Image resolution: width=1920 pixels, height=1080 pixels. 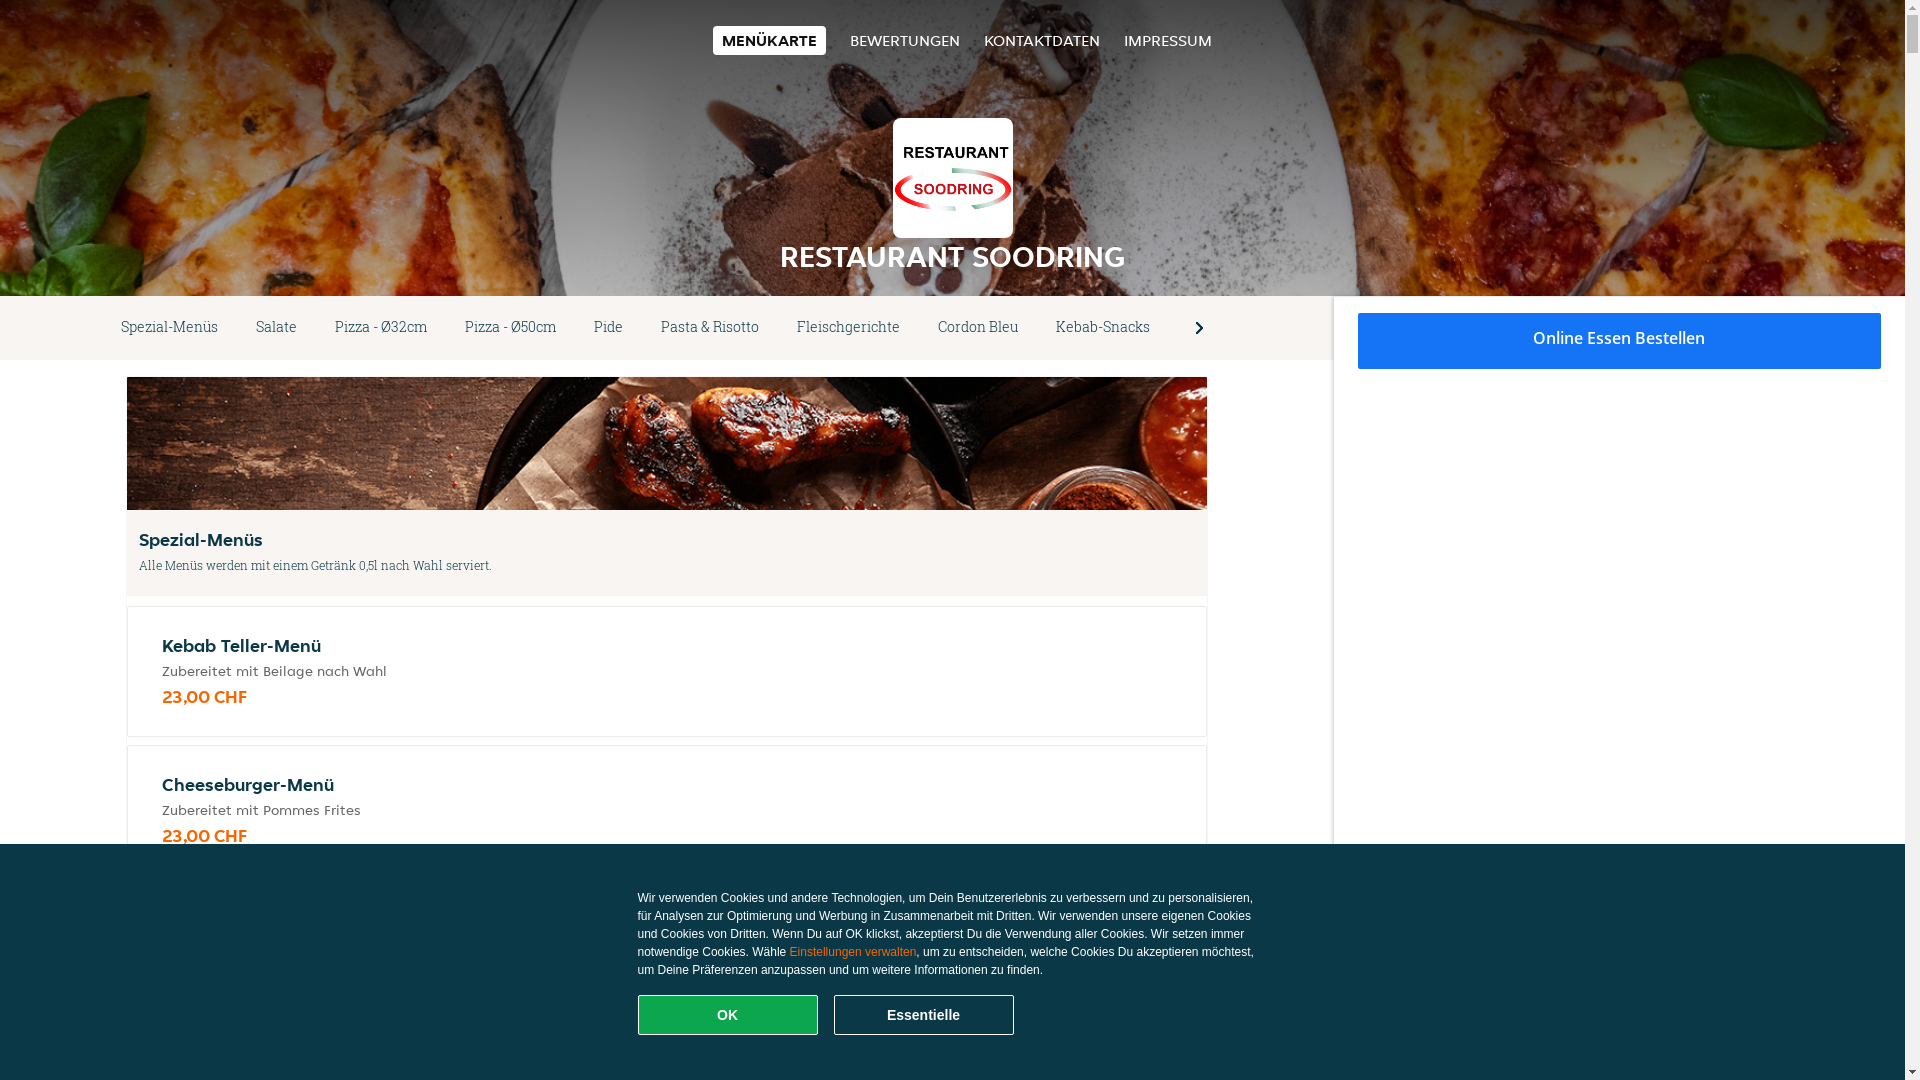 What do you see at coordinates (848, 328) in the screenshot?
I see `Fleischgerichte` at bounding box center [848, 328].